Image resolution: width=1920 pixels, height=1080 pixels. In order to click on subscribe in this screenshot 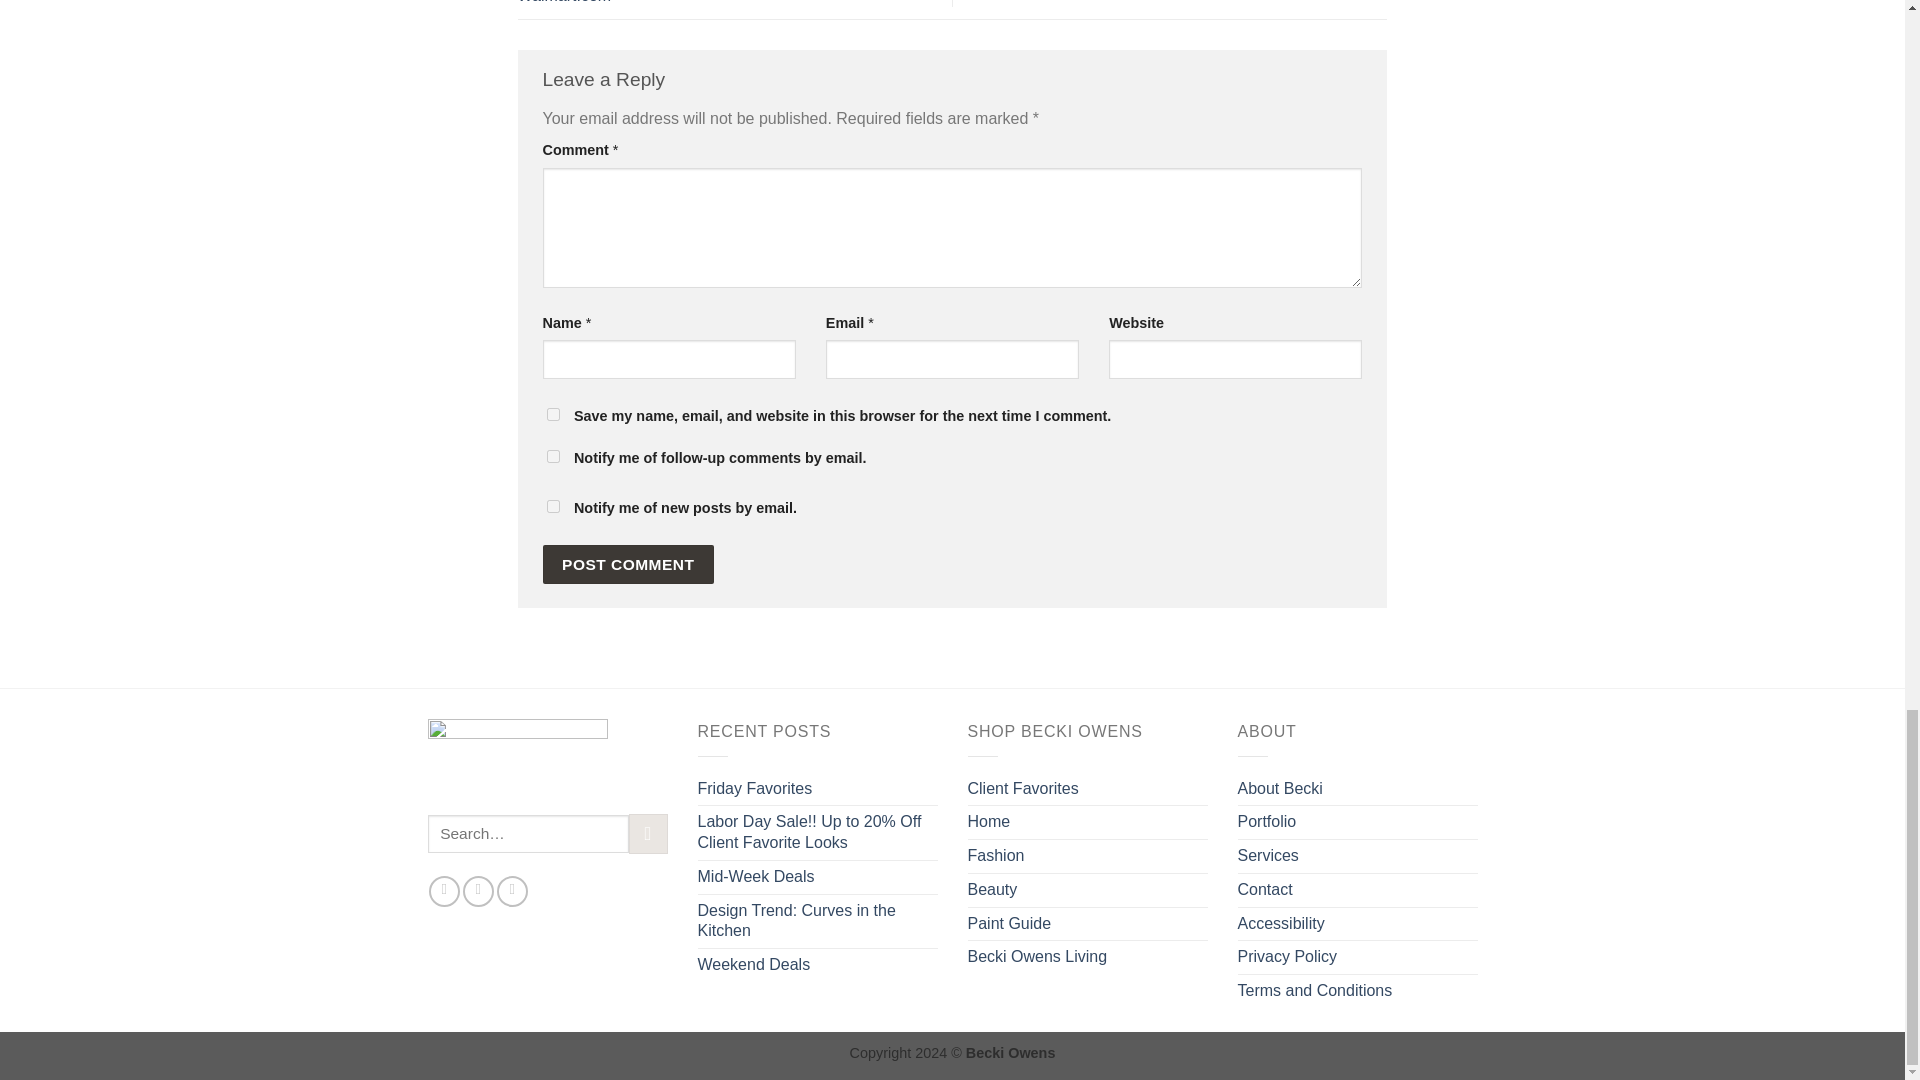, I will do `click(552, 456)`.